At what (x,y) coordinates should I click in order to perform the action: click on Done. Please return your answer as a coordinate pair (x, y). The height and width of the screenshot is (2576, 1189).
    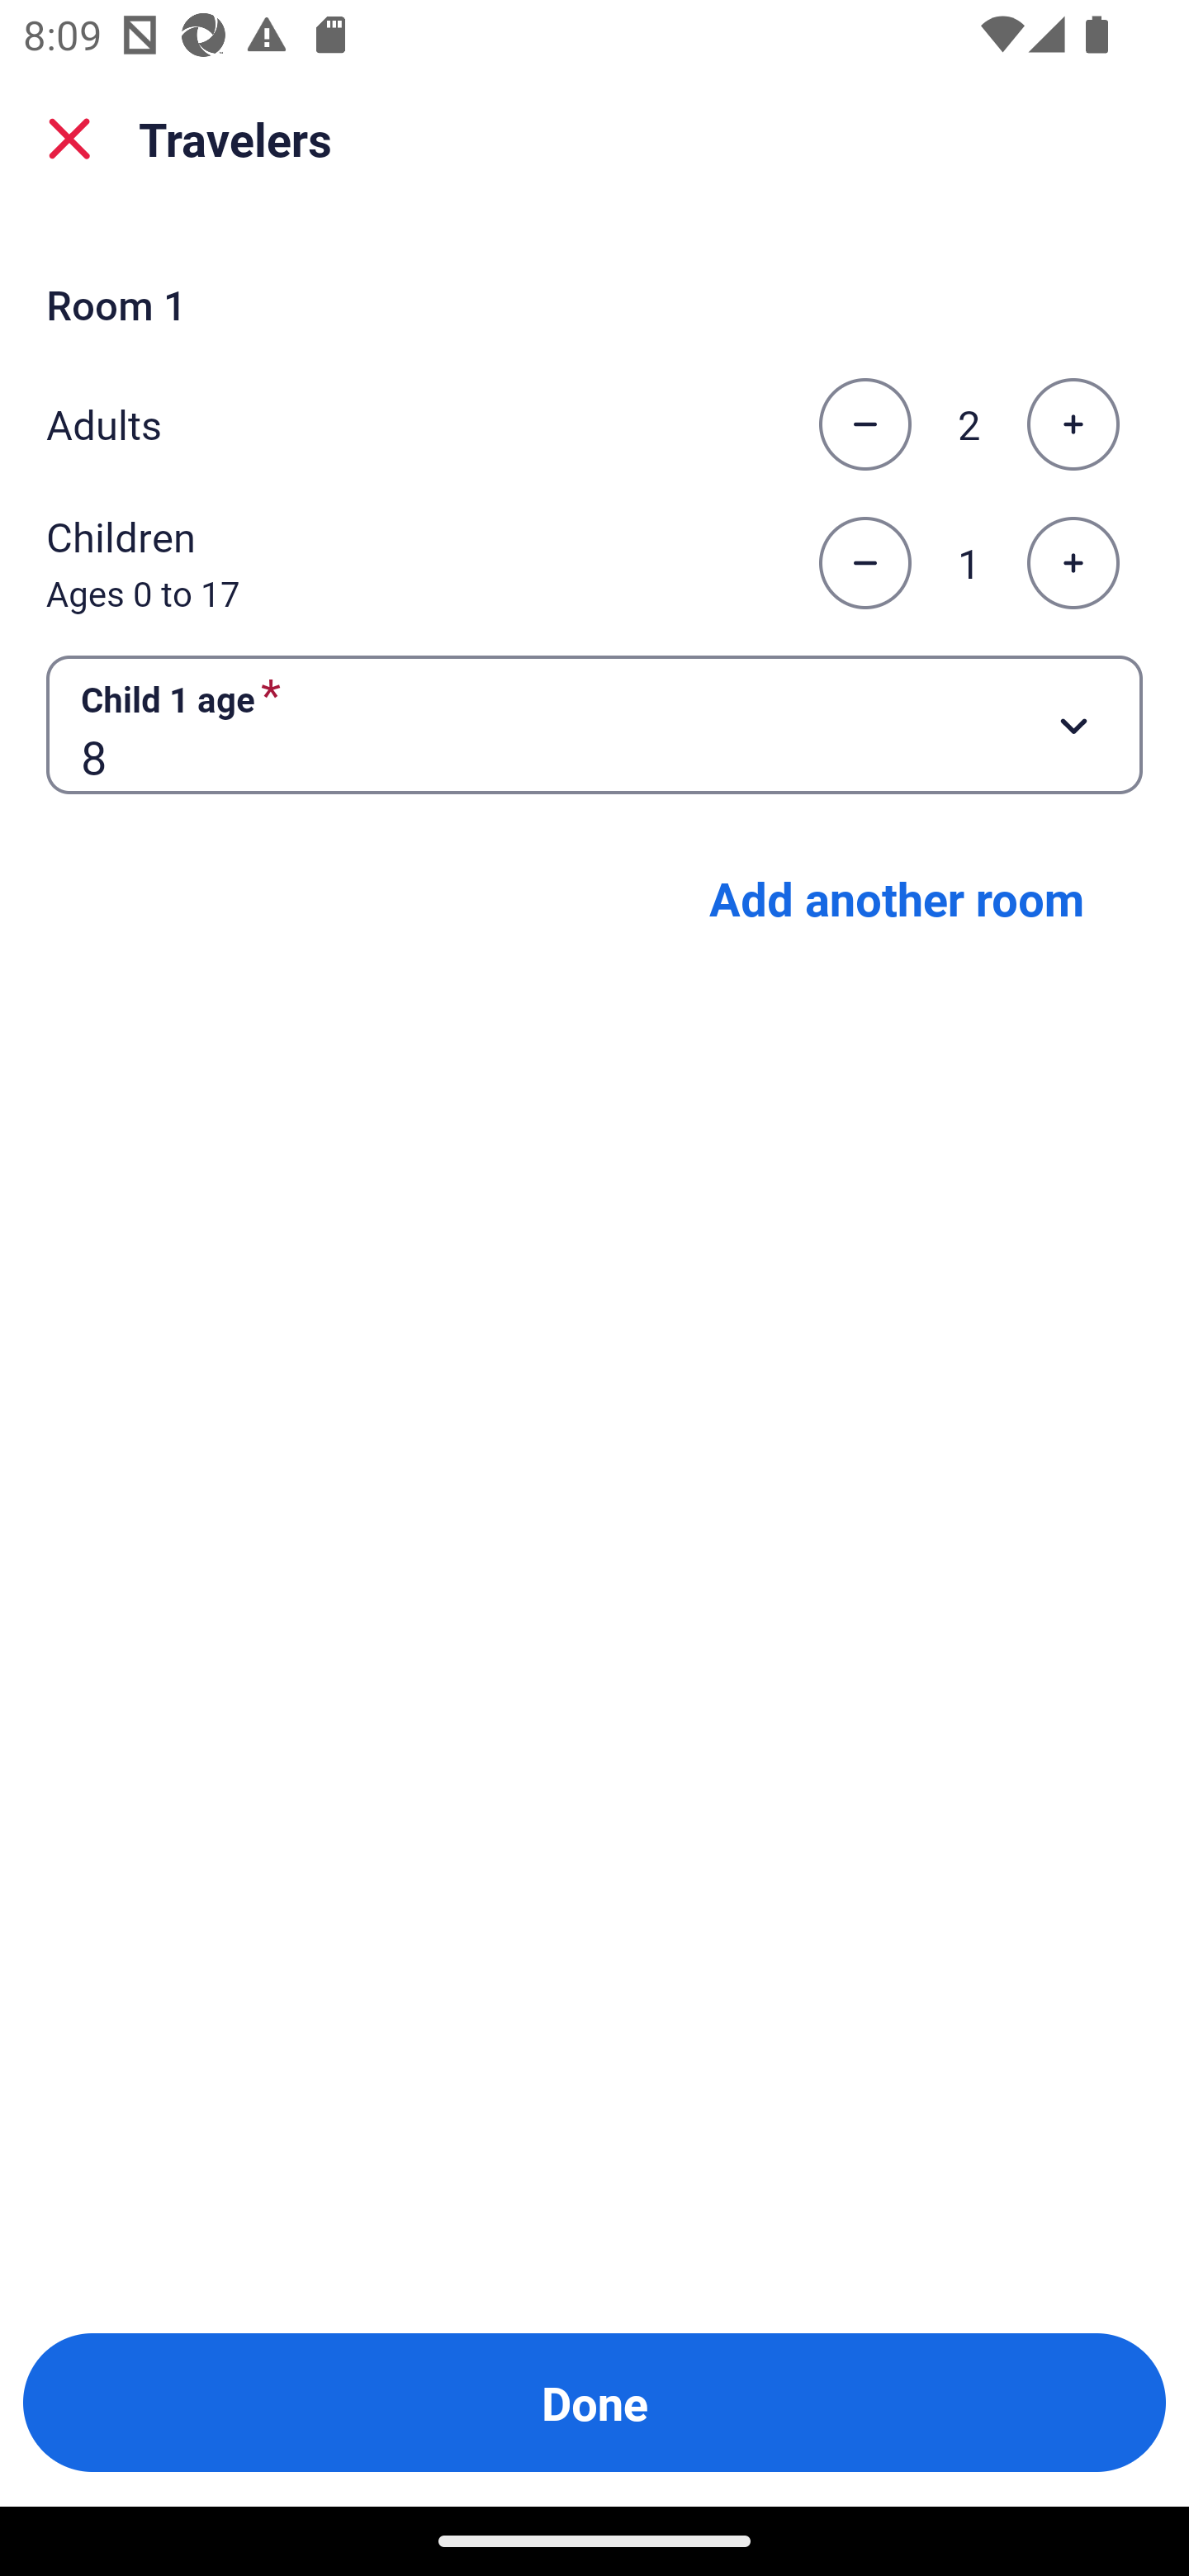
    Looking at the image, I should click on (594, 2403).